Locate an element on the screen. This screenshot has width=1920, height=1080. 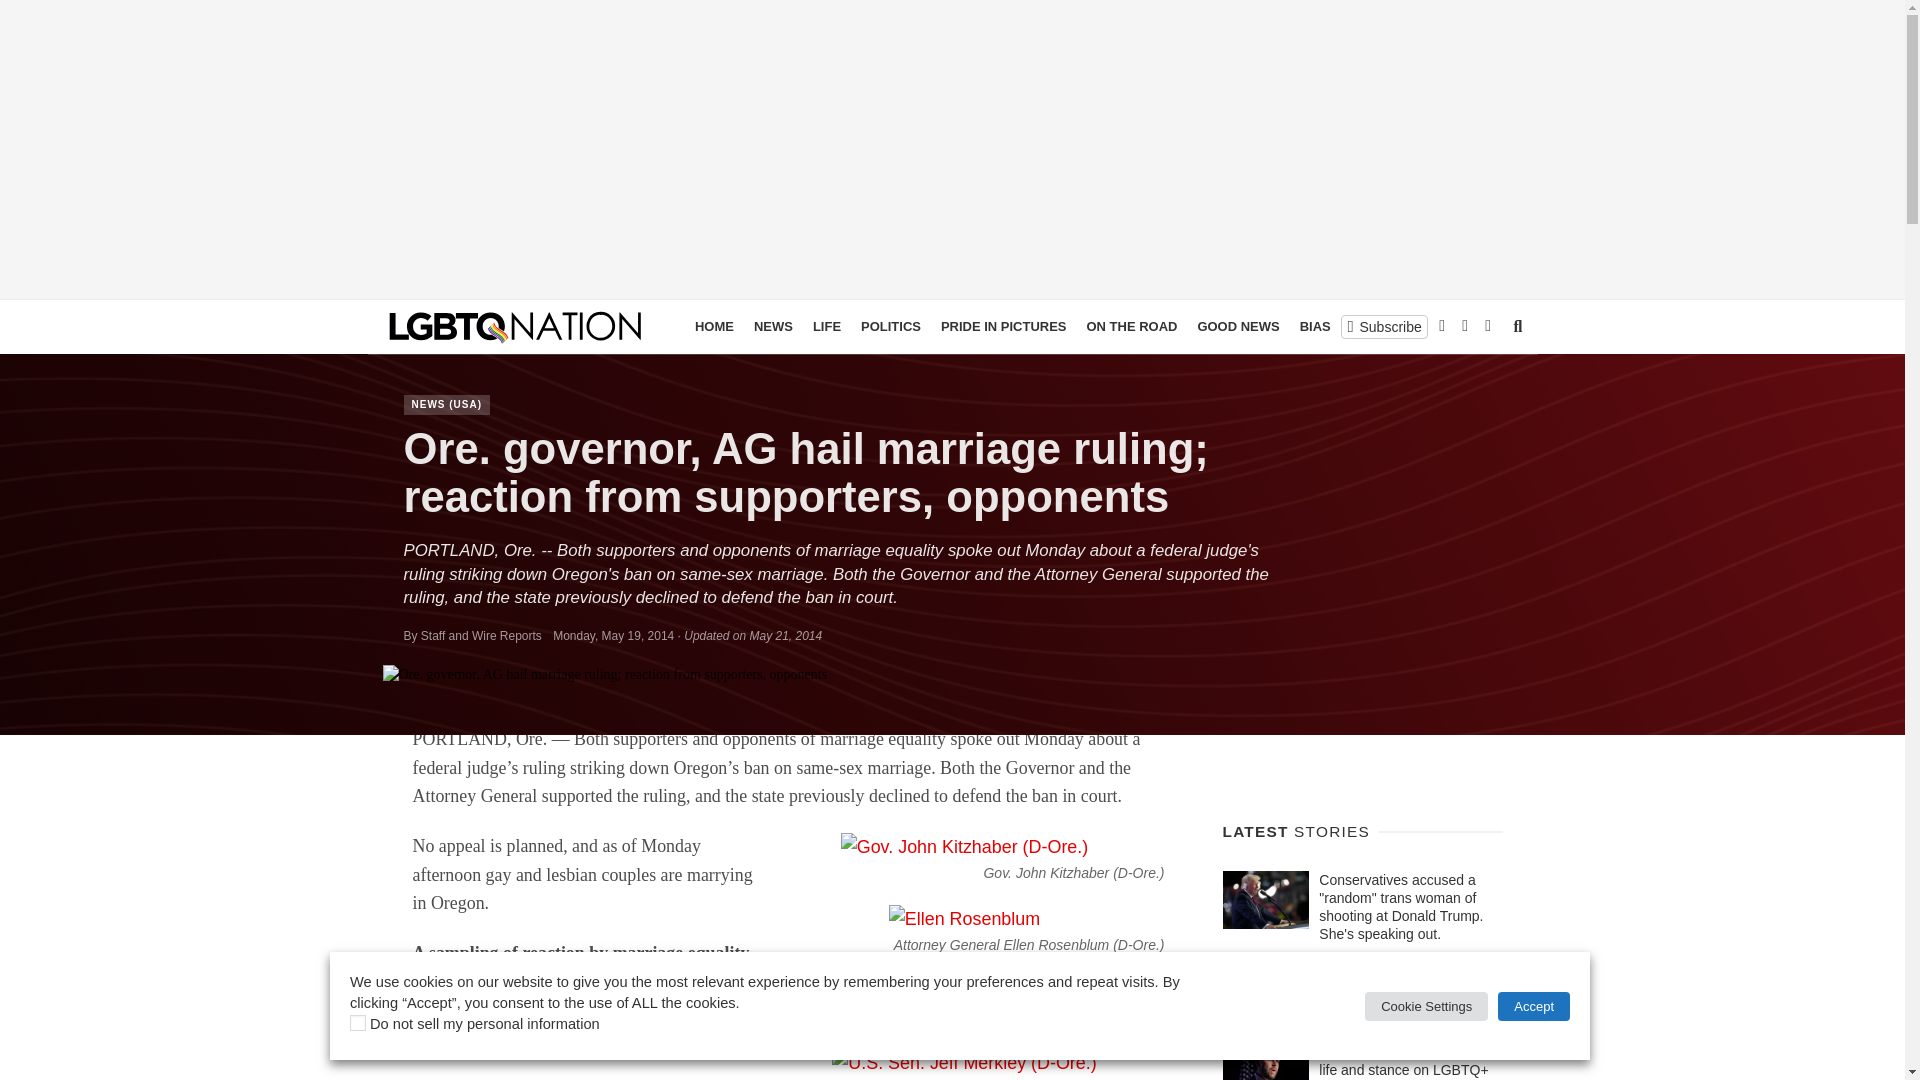
PRIDE IN PICTURES is located at coordinates (1004, 327).